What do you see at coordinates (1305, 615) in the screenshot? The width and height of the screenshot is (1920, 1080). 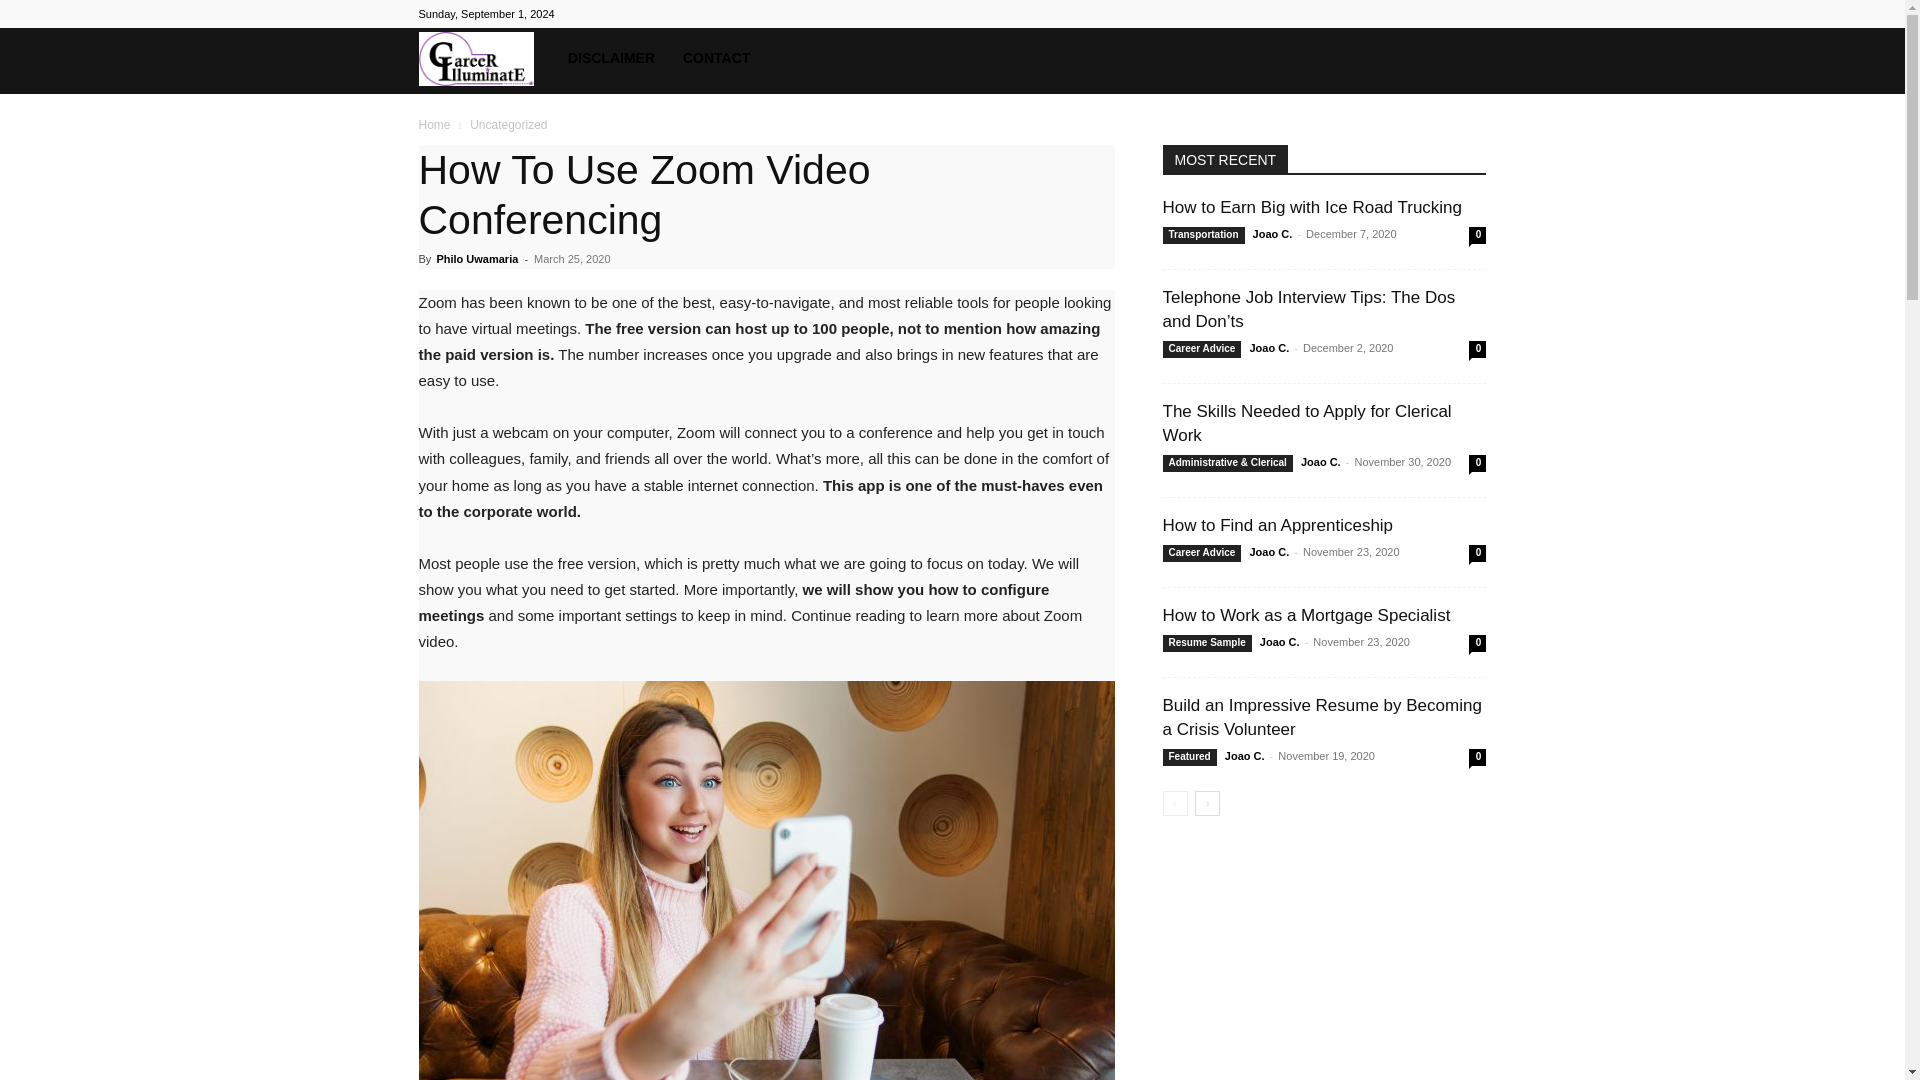 I see `How to Work as a Mortgage Specialist` at bounding box center [1305, 615].